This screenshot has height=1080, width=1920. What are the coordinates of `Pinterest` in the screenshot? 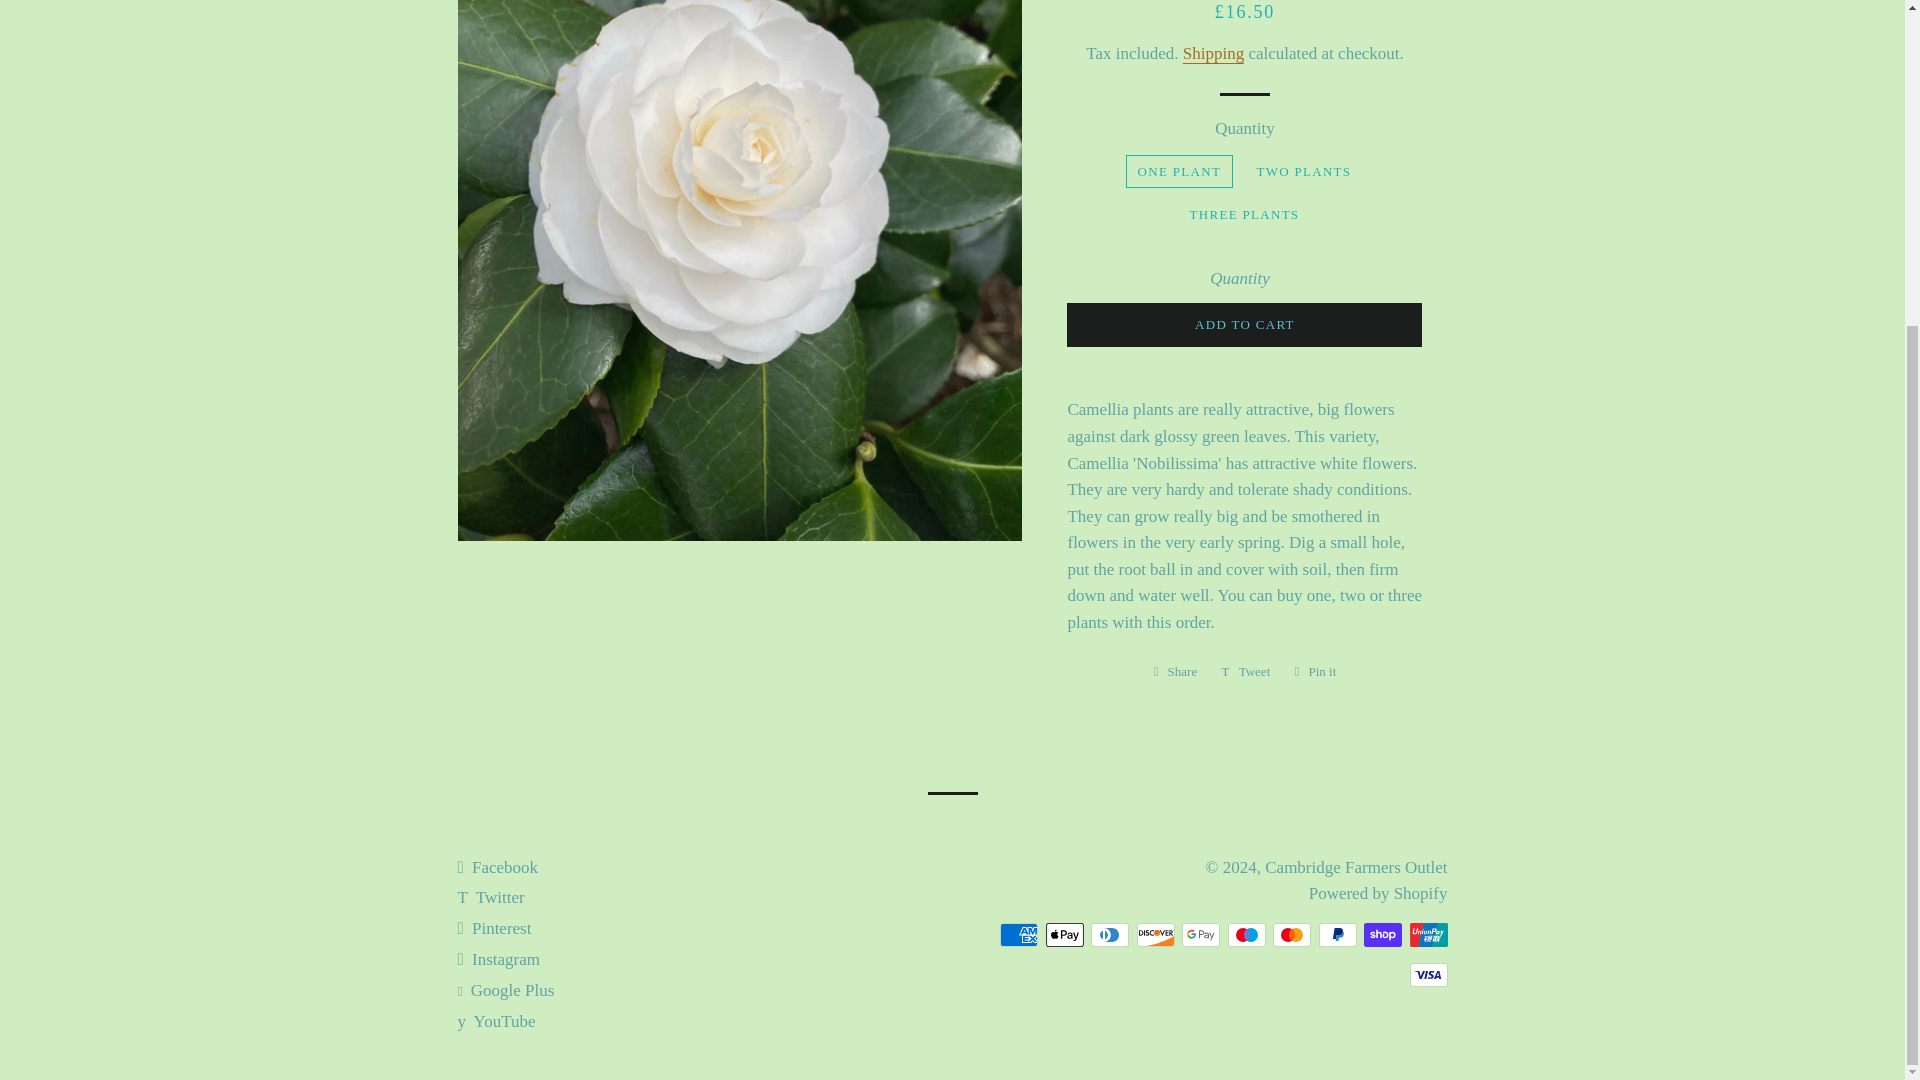 It's located at (1314, 671).